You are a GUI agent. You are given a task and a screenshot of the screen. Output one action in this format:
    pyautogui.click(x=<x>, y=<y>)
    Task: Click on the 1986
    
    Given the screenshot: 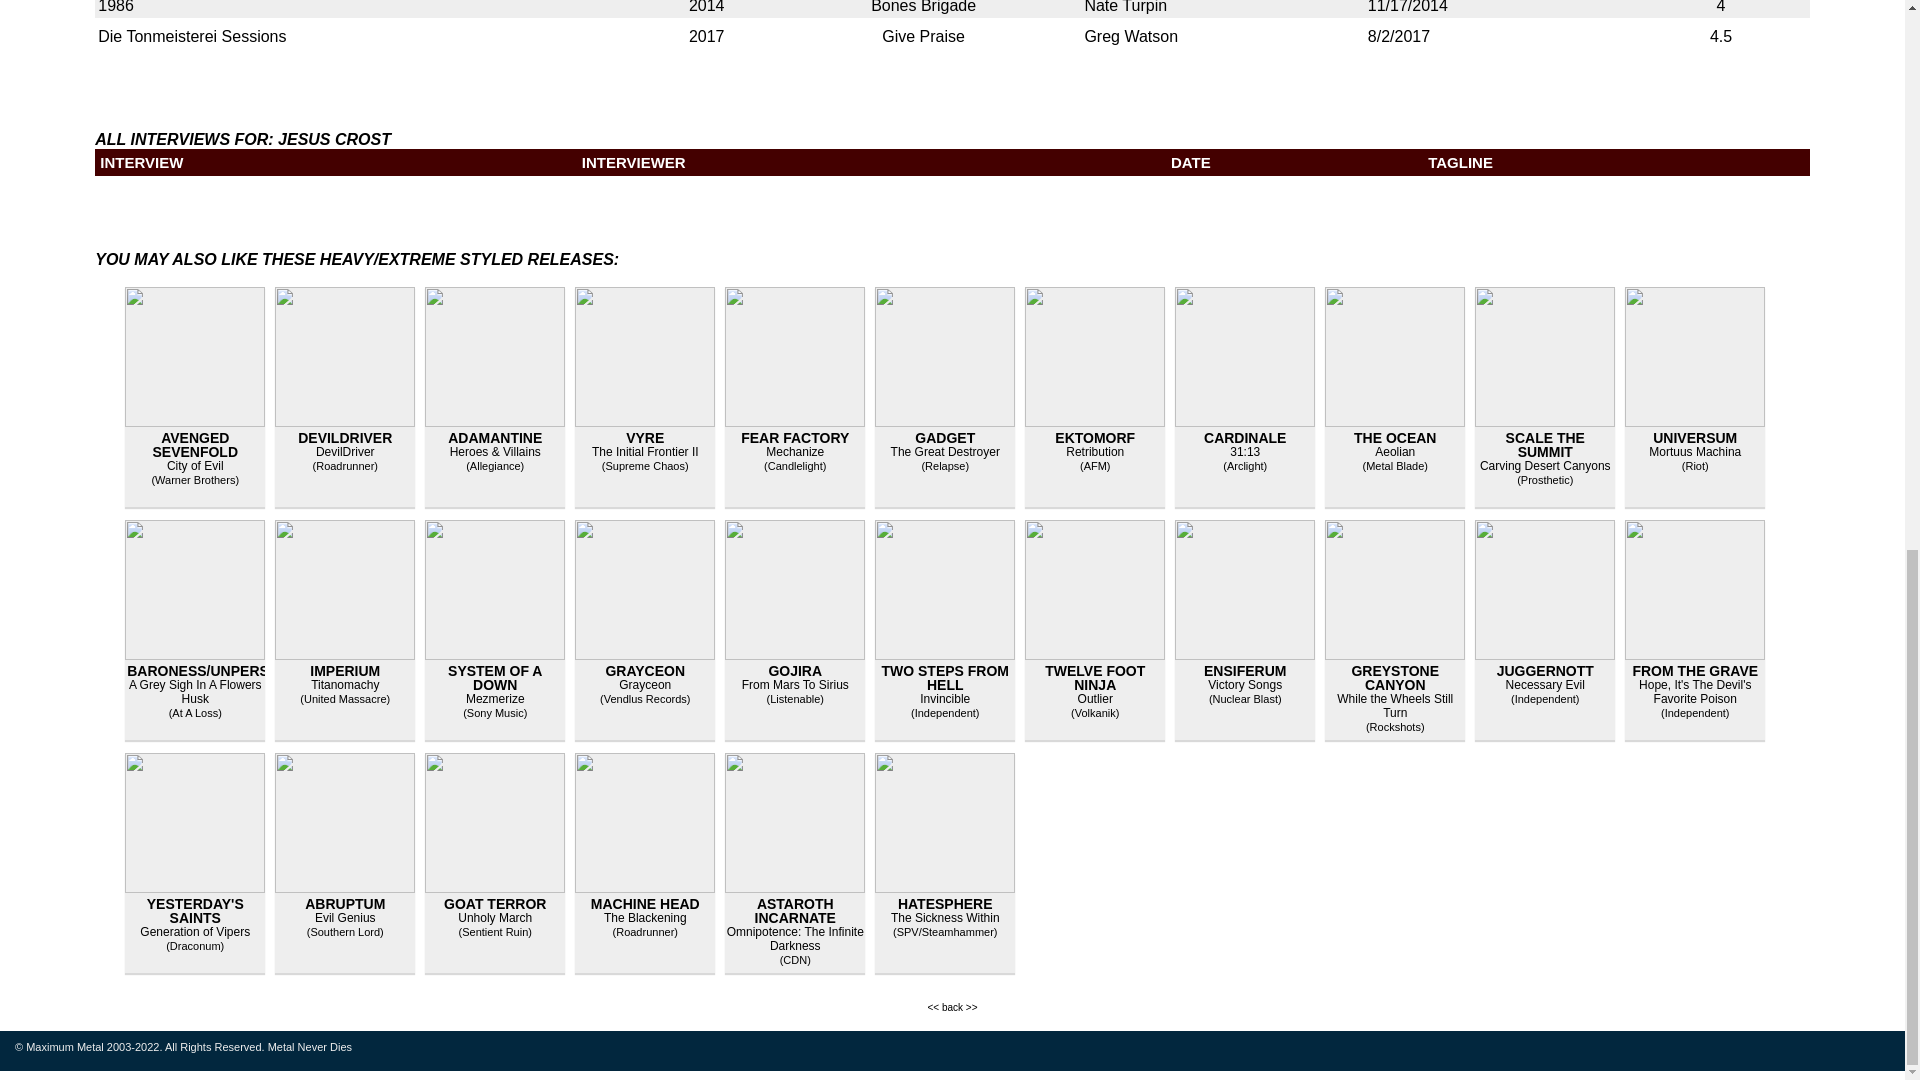 What is the action you would take?
    pyautogui.click(x=116, y=7)
    